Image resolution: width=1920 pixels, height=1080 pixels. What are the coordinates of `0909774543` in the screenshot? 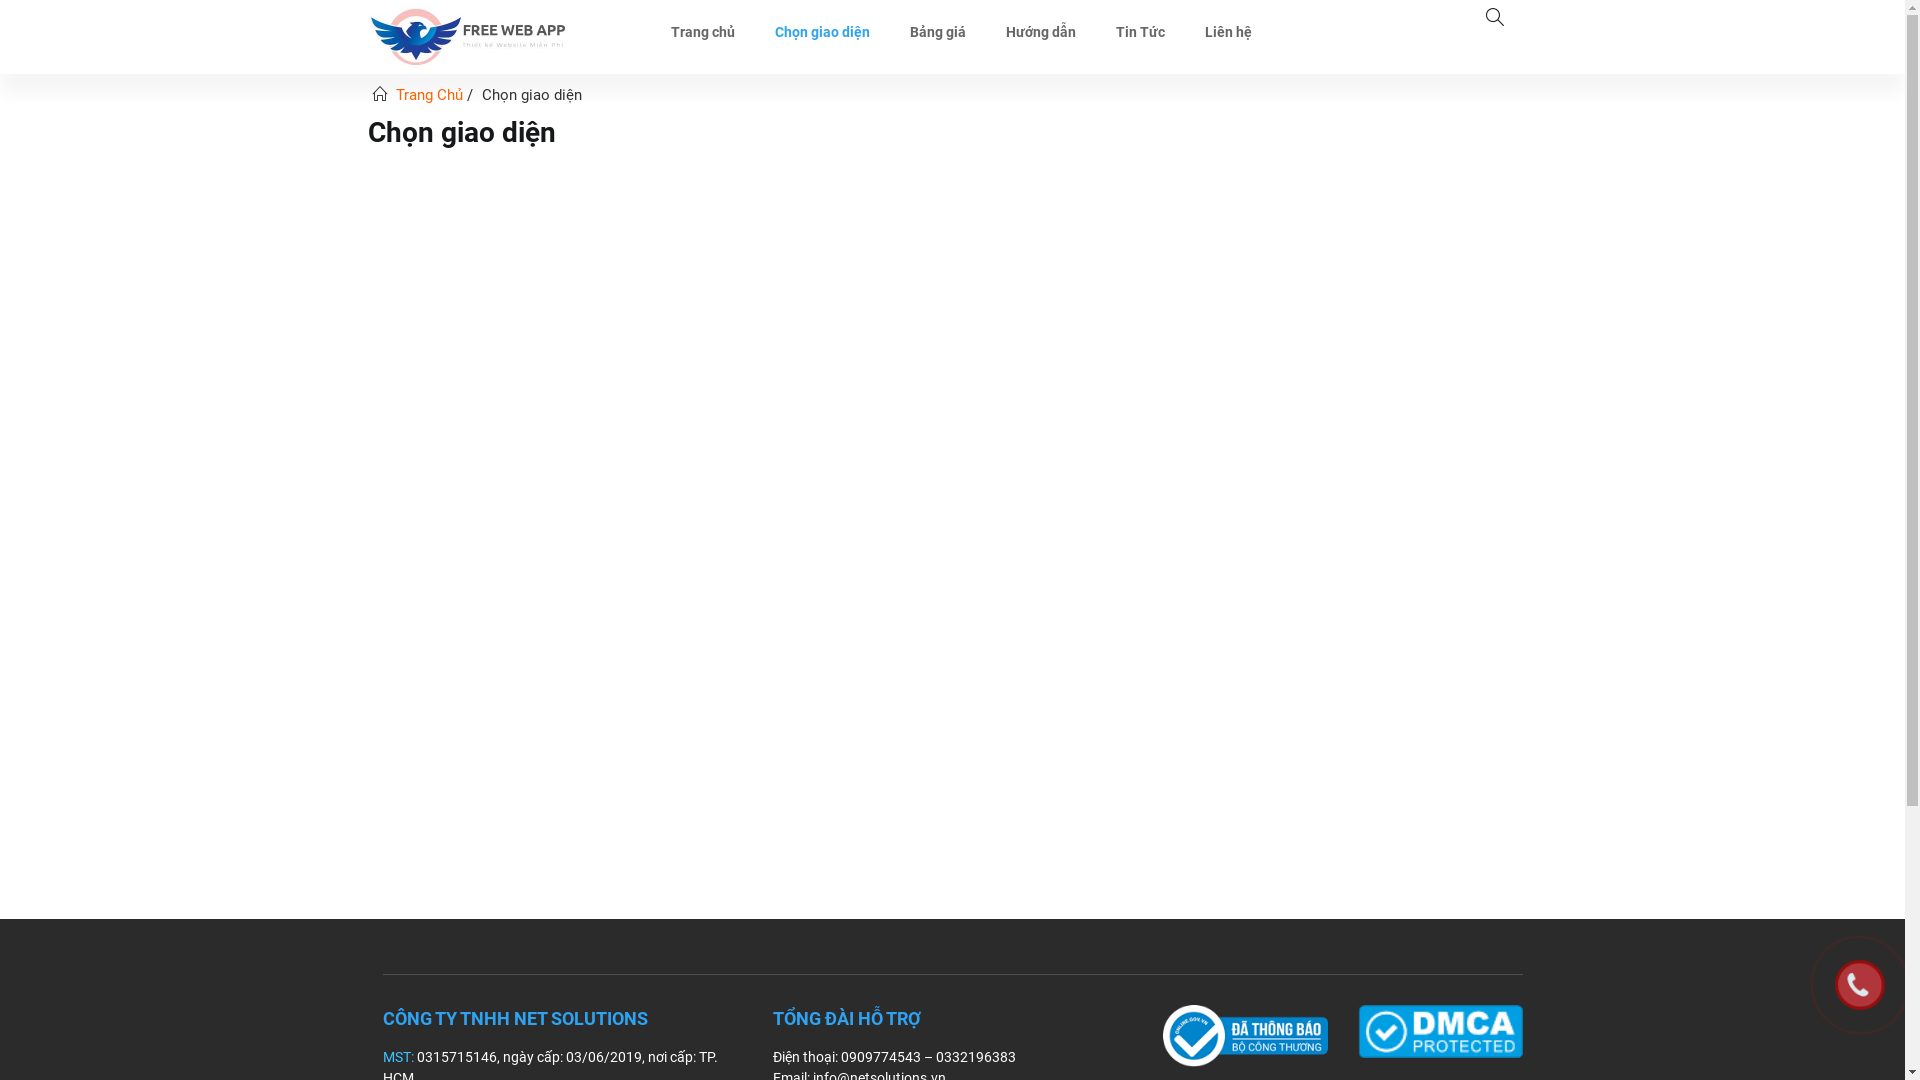 It's located at (880, 1057).